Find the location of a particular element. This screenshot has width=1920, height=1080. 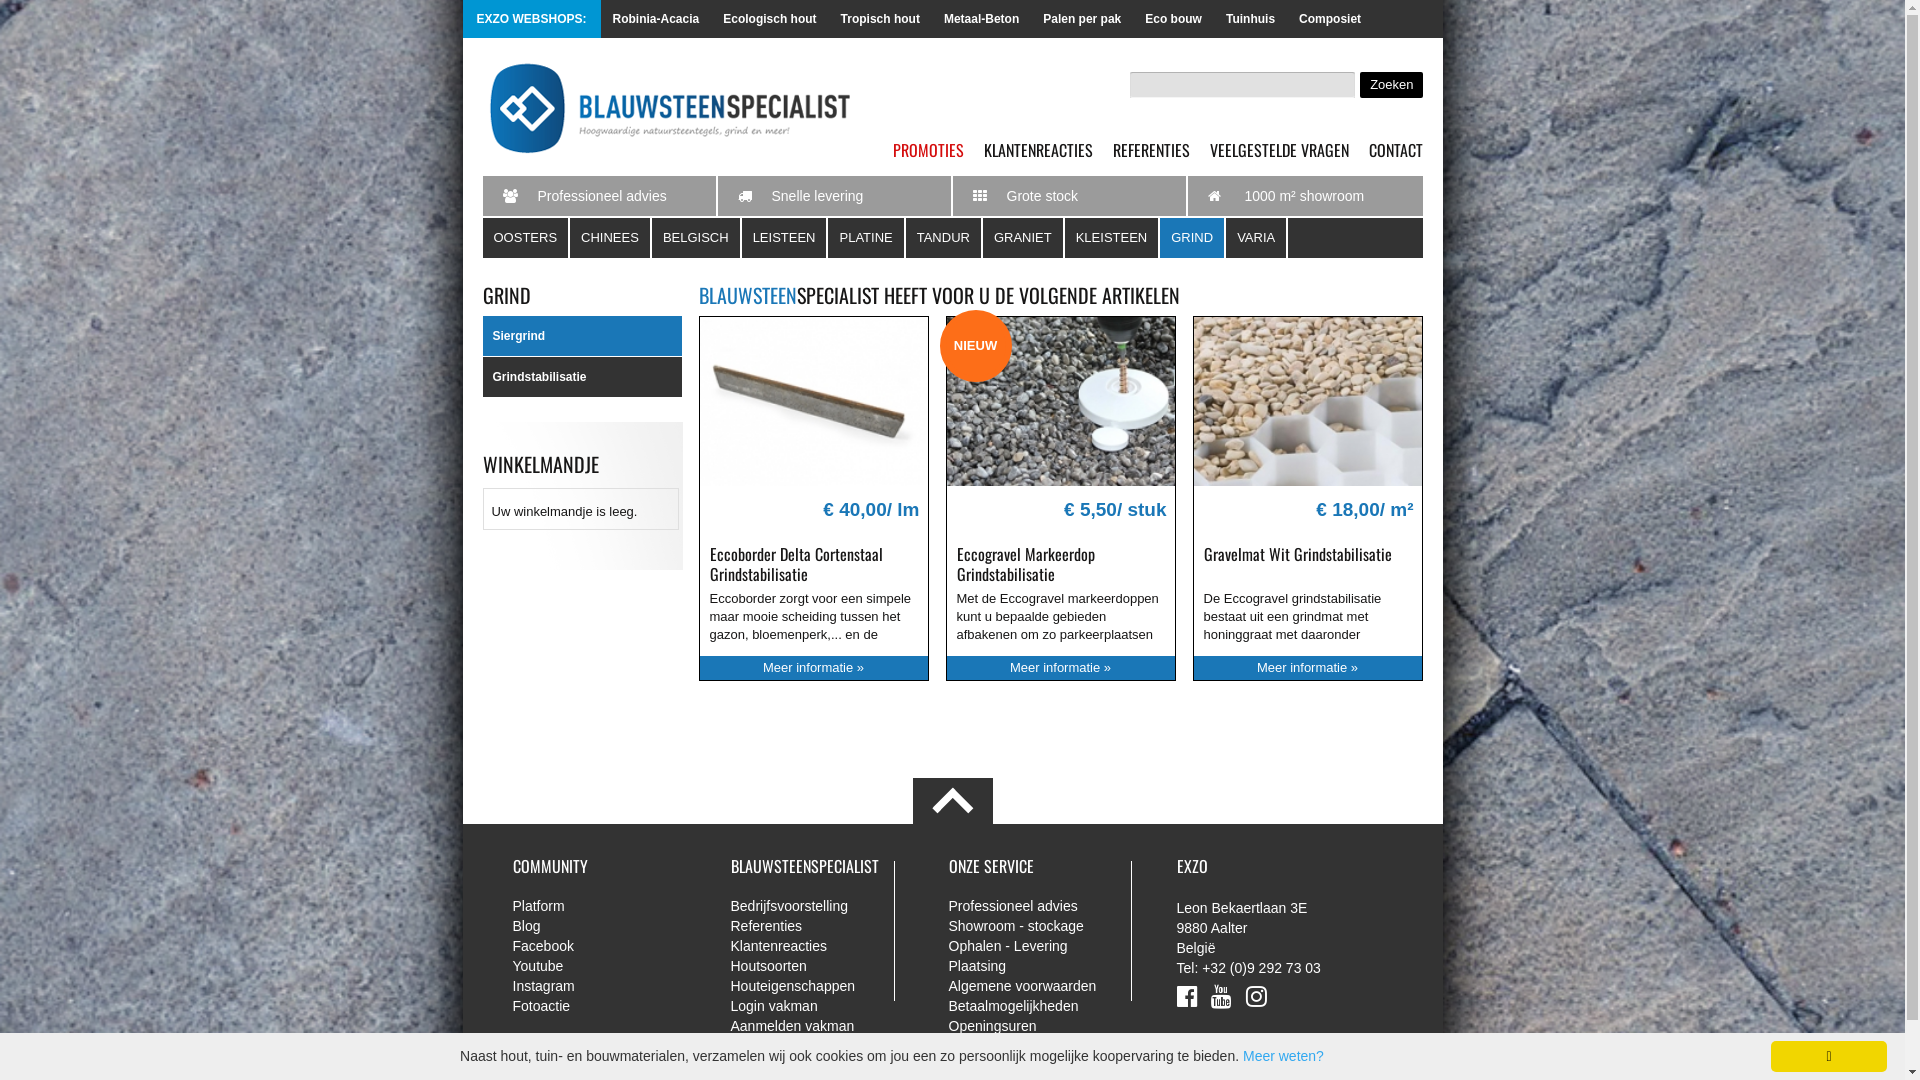

GRANIET is located at coordinates (1024, 238).